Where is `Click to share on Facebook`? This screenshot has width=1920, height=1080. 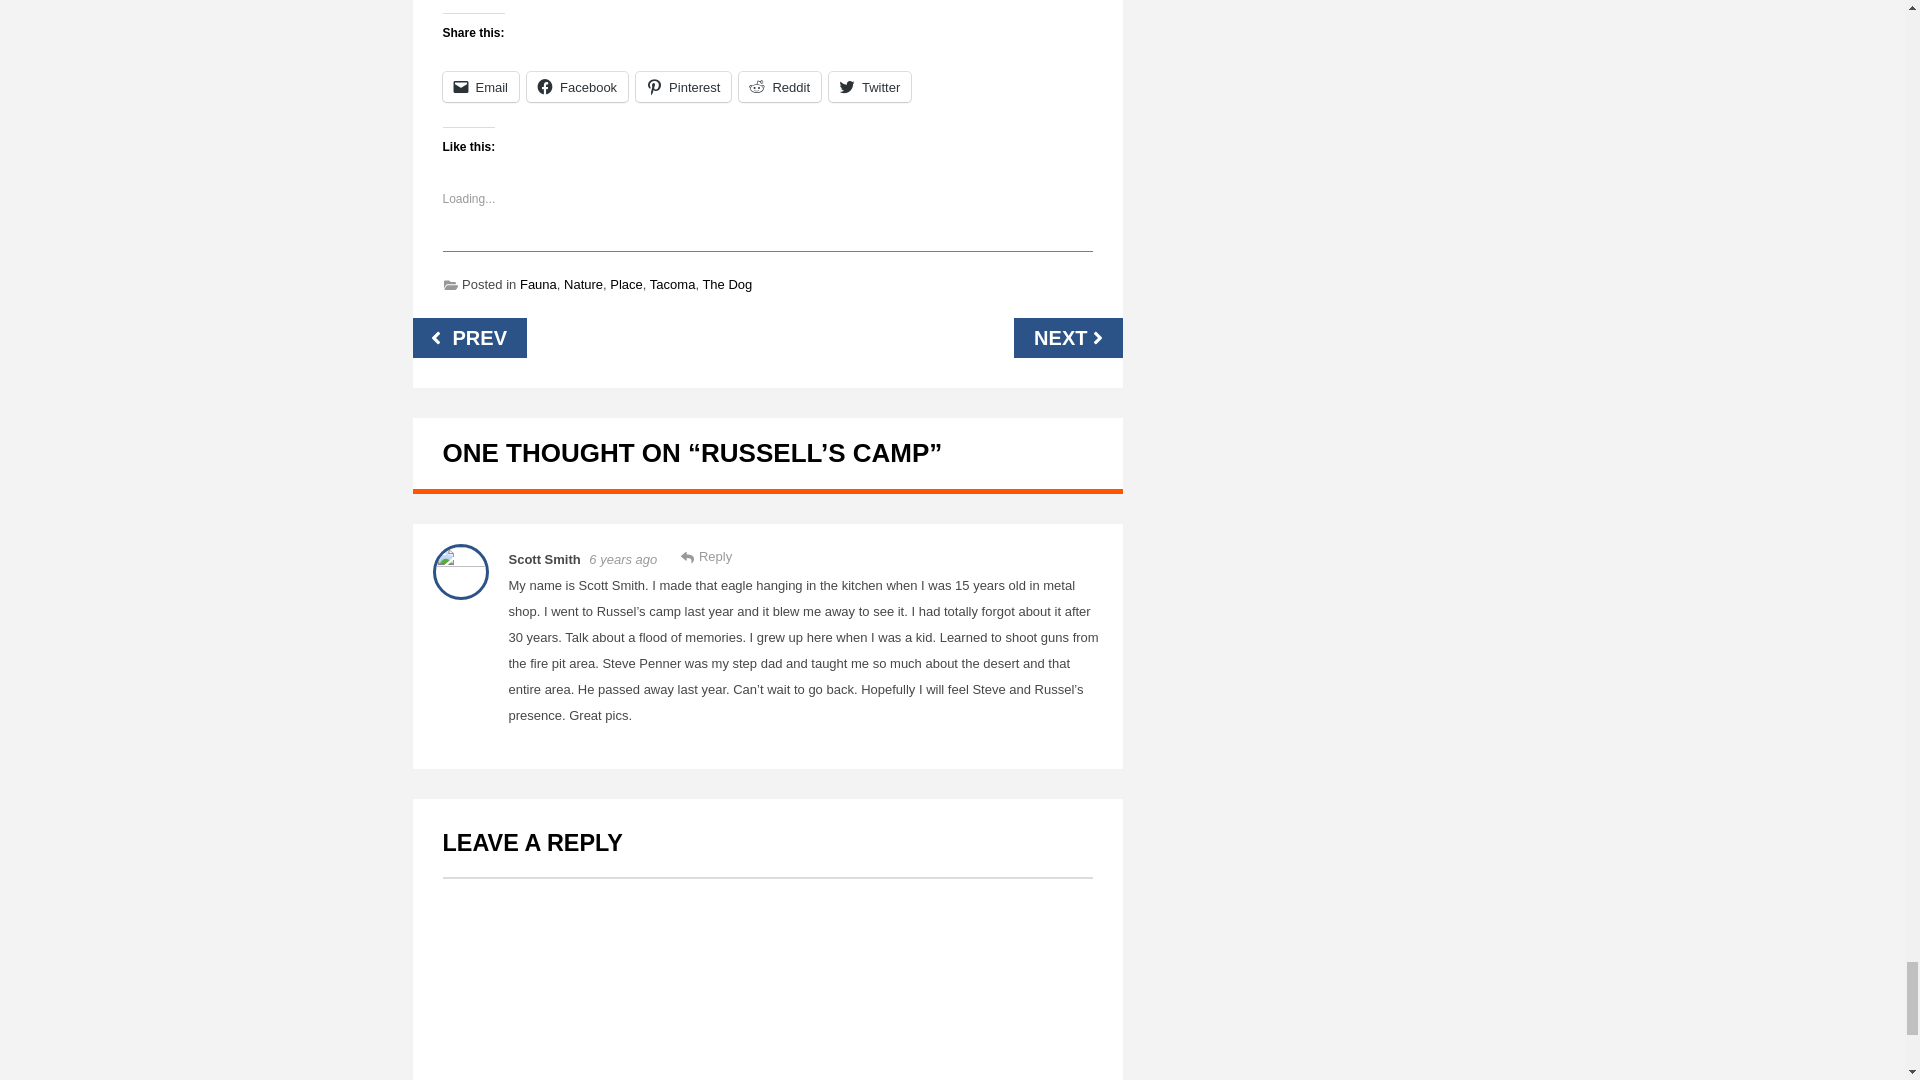 Click to share on Facebook is located at coordinates (576, 86).